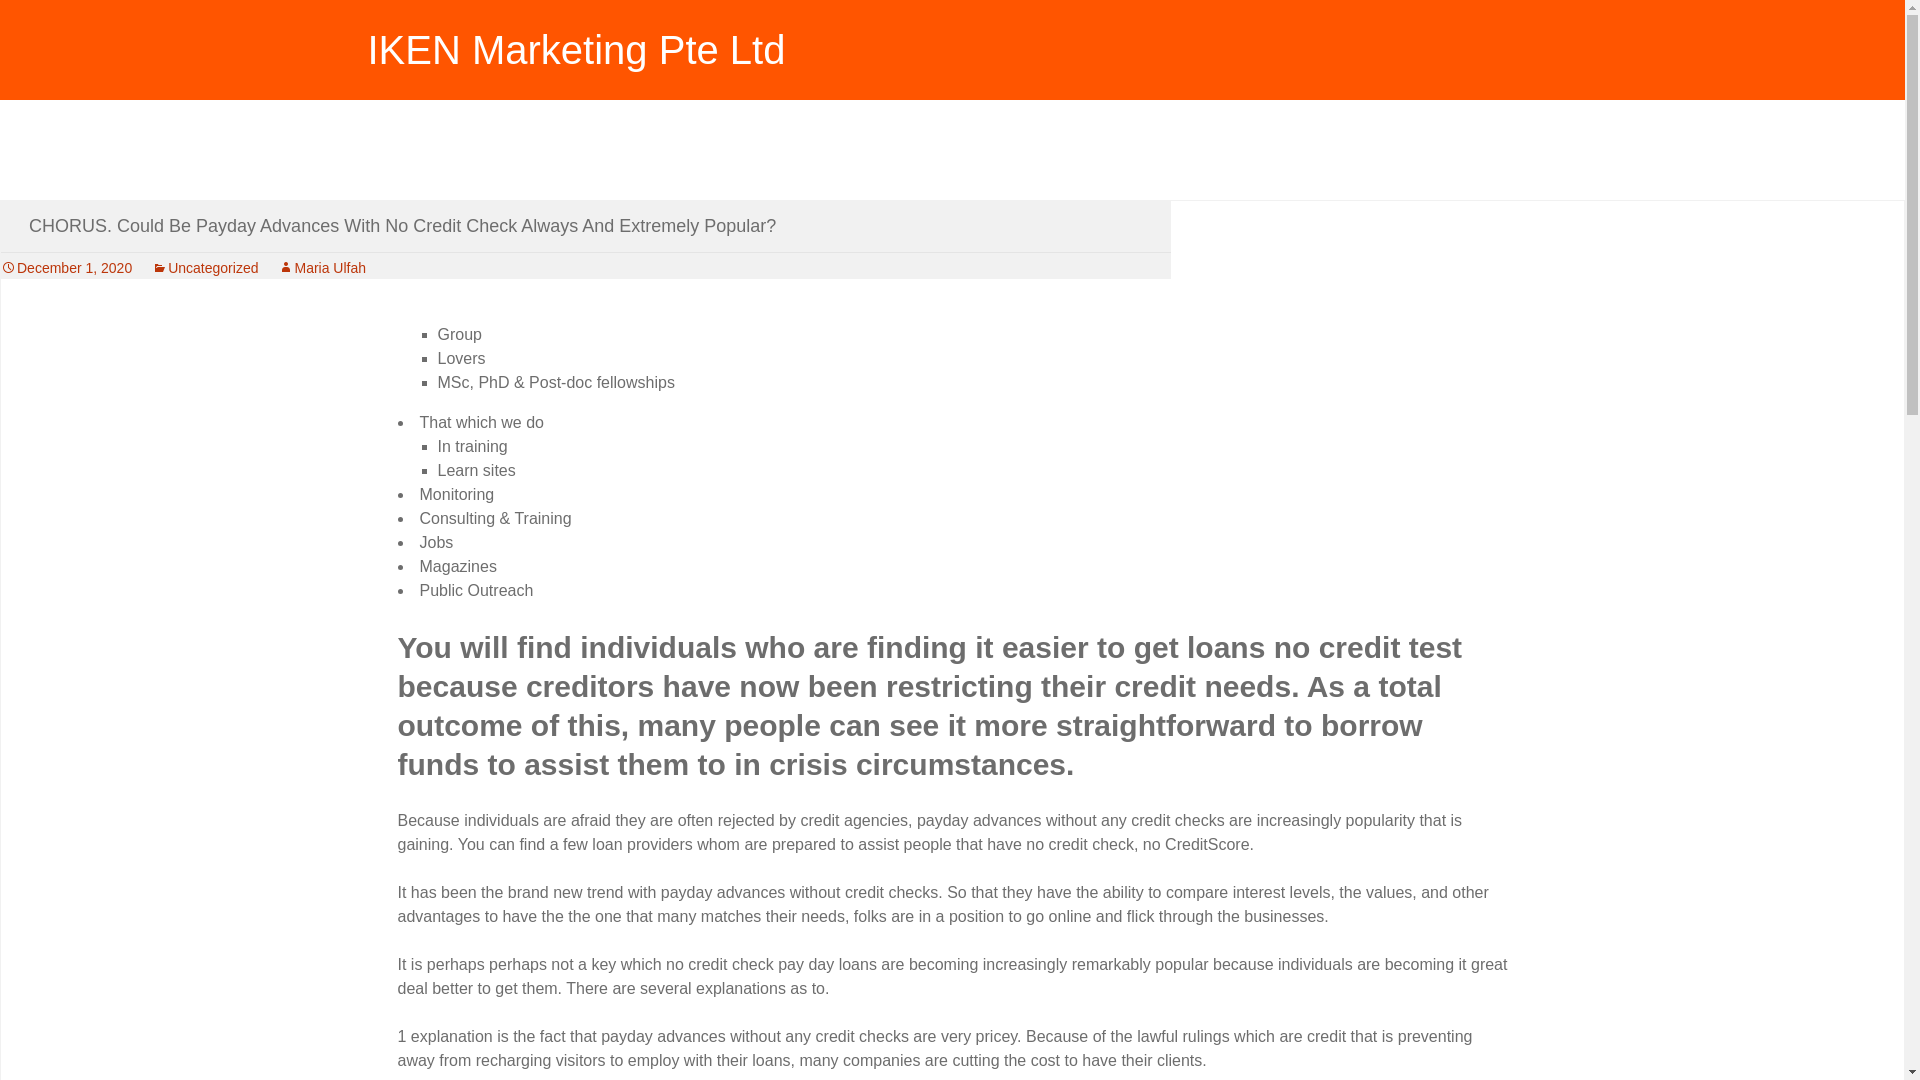  I want to click on Registration, so click(434, 148).